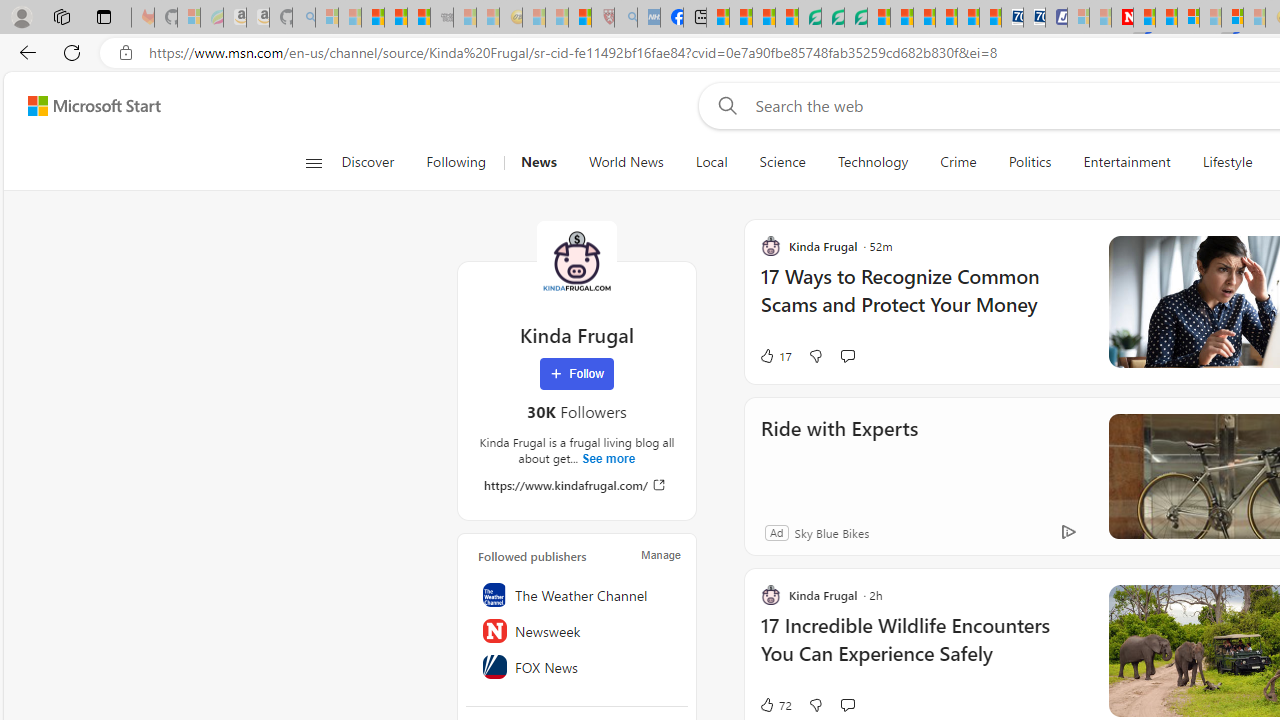 The height and width of the screenshot is (720, 1280). I want to click on 14 Common Myths Debunked By Scientific Facts, so click(1166, 18).